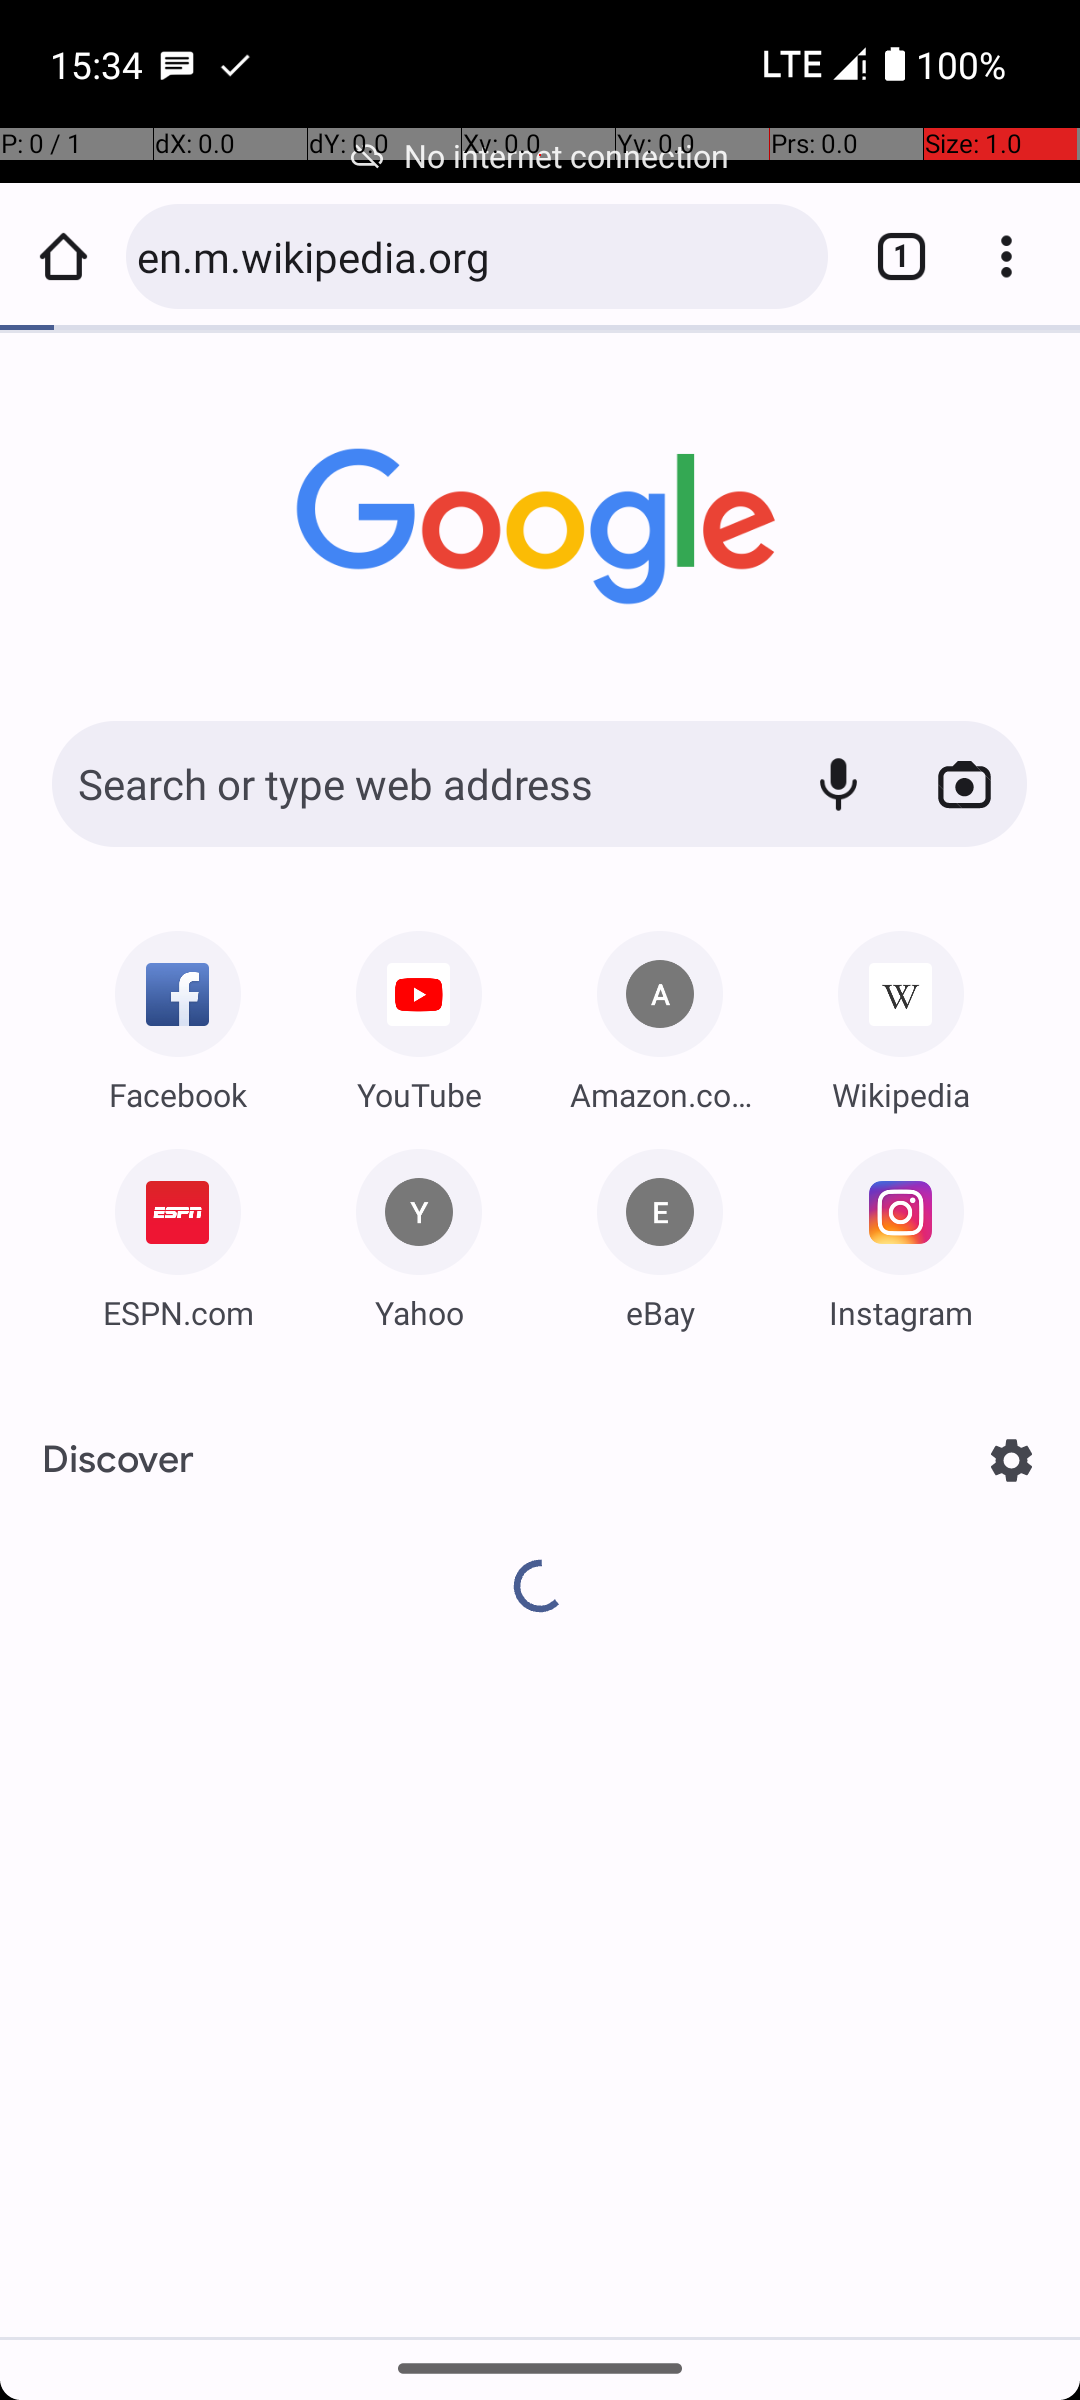 This screenshot has height=2400, width=1080. Describe the element at coordinates (901, 1312) in the screenshot. I see `Instagram` at that location.